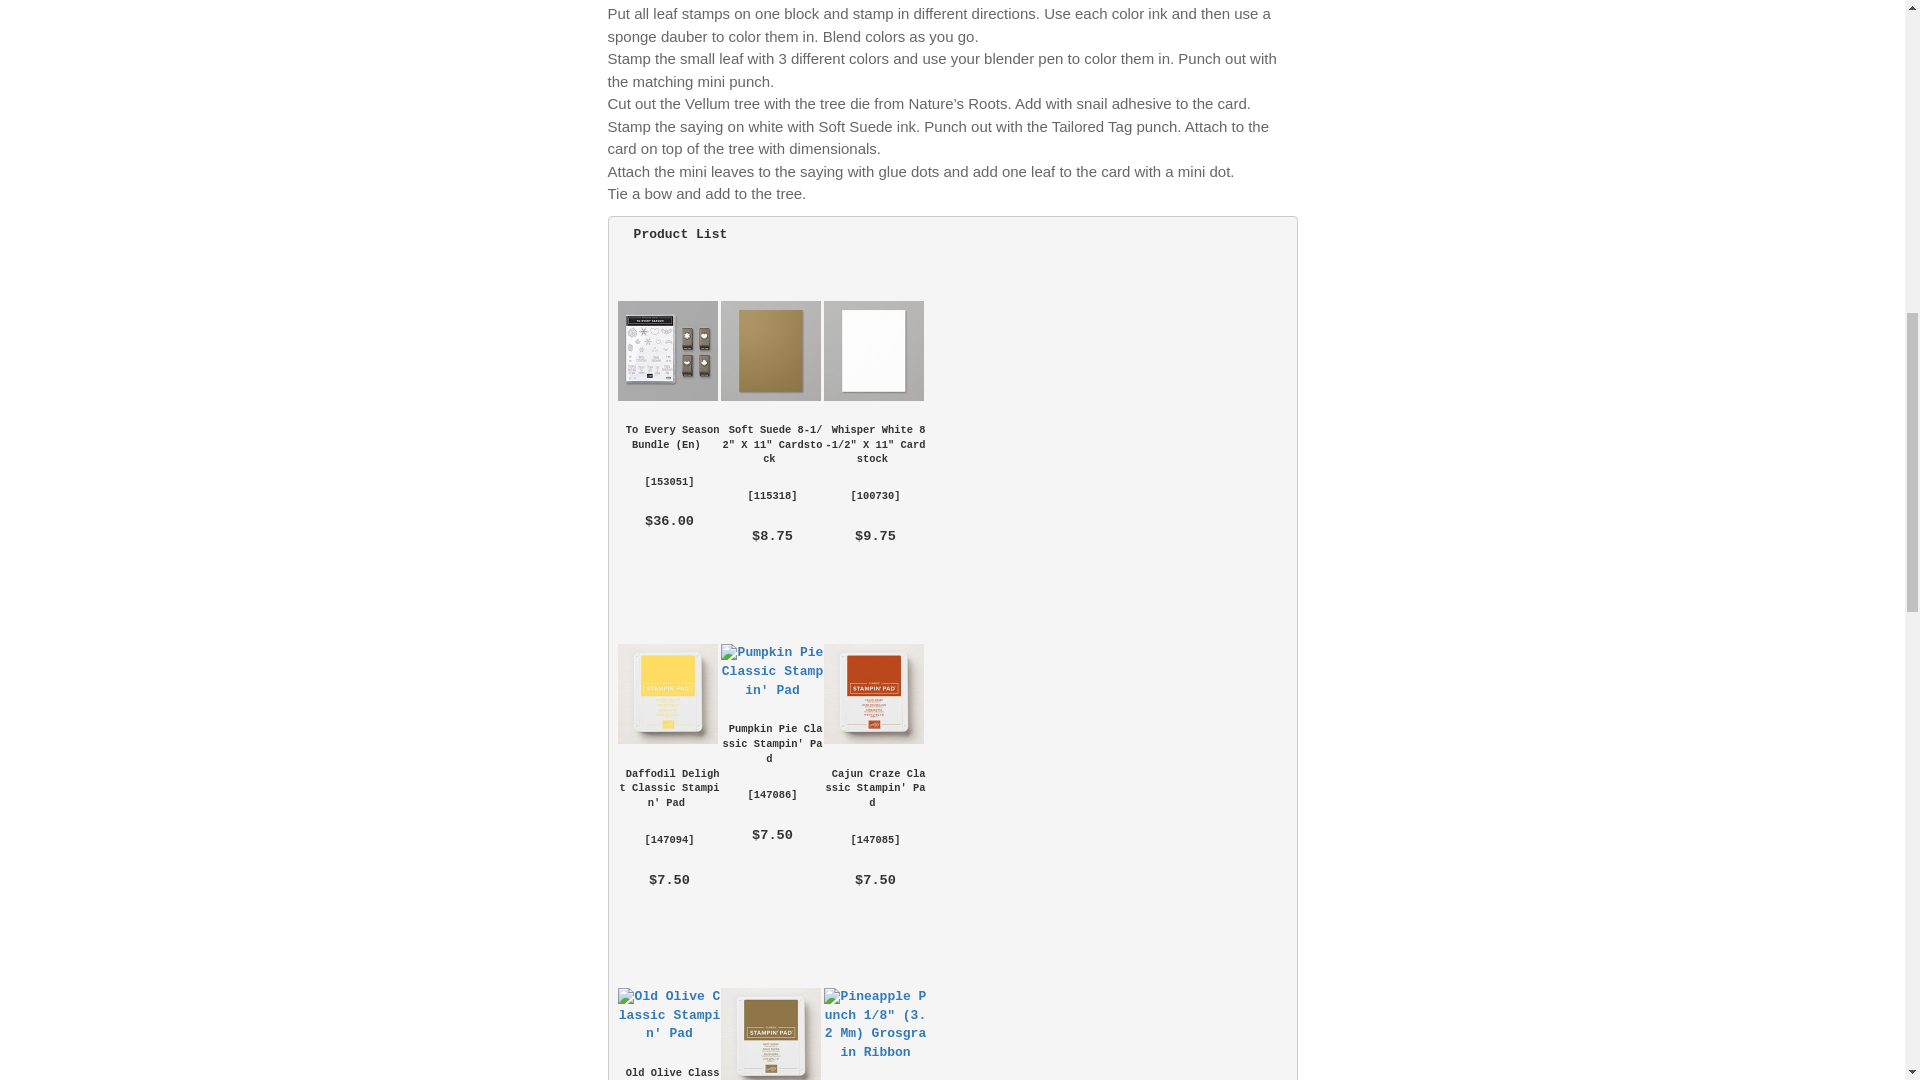 The width and height of the screenshot is (1920, 1080). What do you see at coordinates (668, 694) in the screenshot?
I see `Daffodil Delight Classic Stampin' Pad` at bounding box center [668, 694].